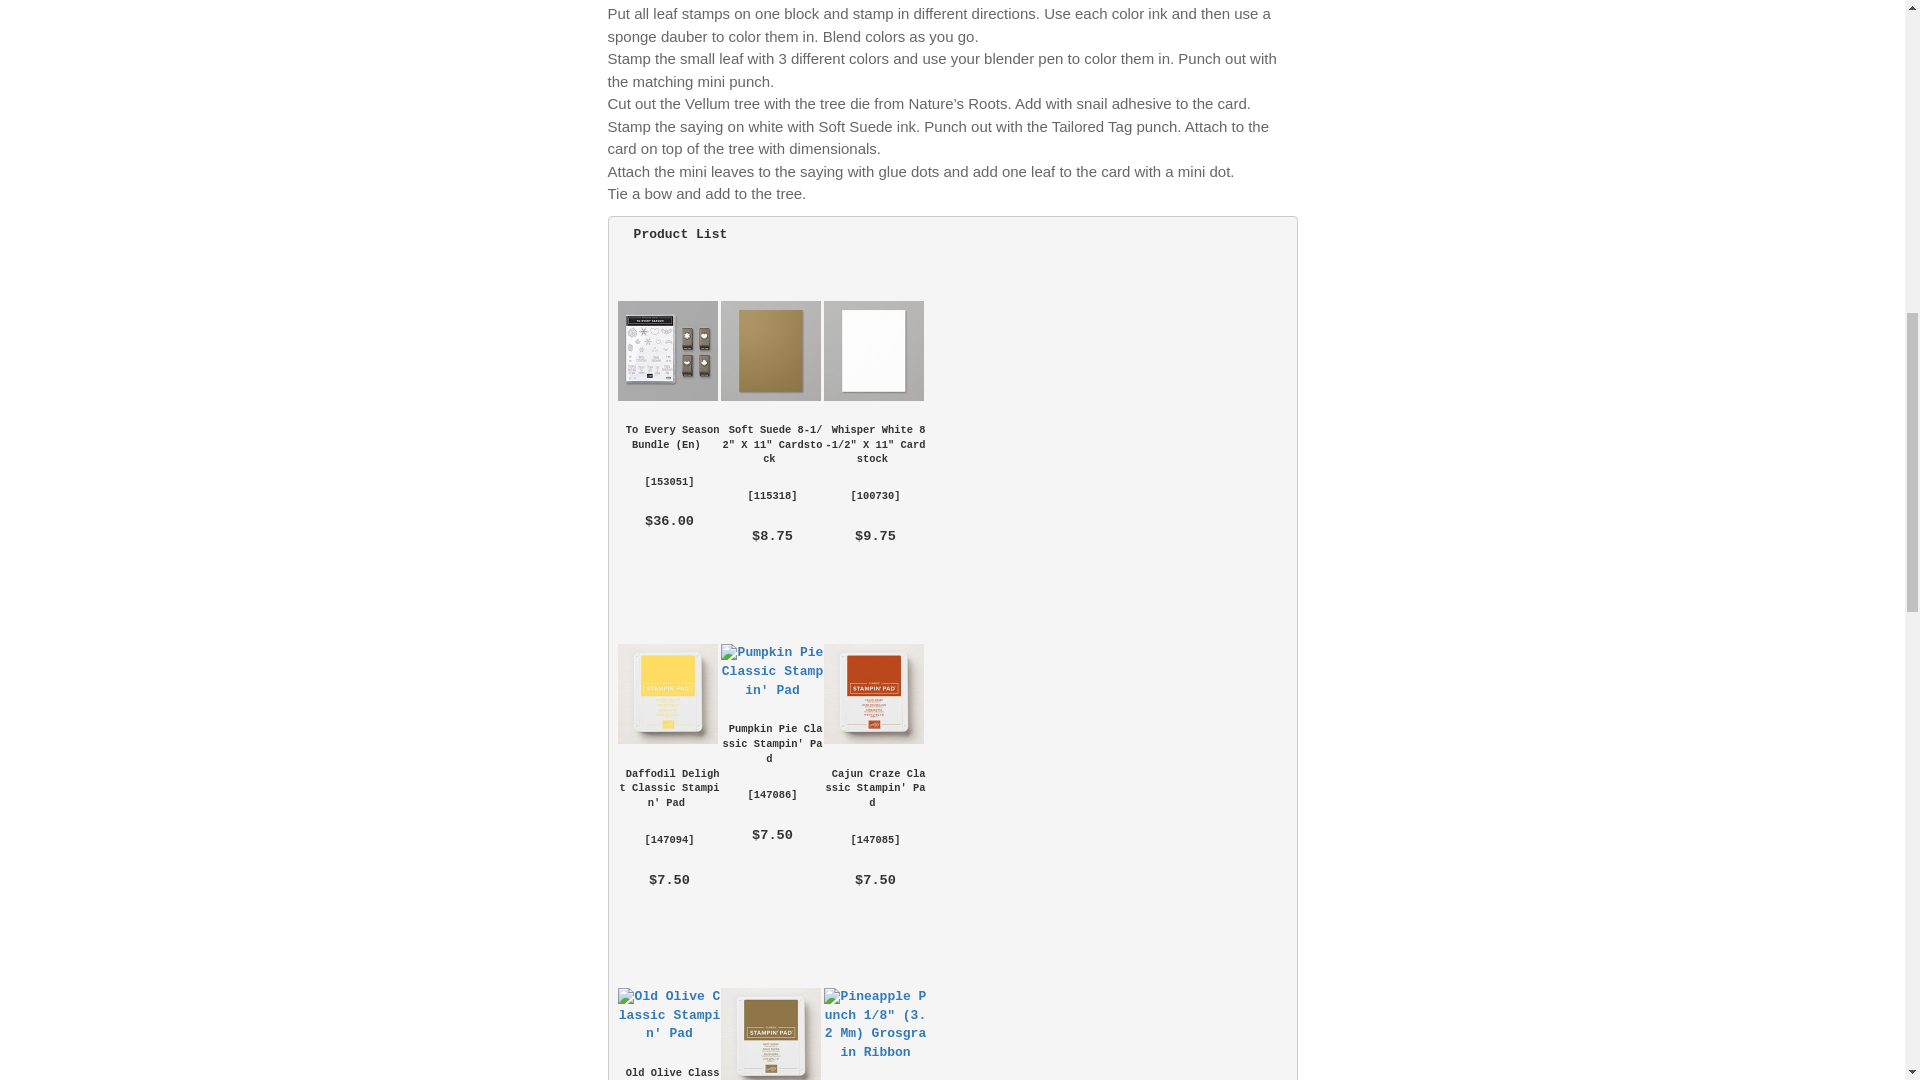 The width and height of the screenshot is (1920, 1080). What do you see at coordinates (668, 694) in the screenshot?
I see `Daffodil Delight Classic Stampin' Pad` at bounding box center [668, 694].